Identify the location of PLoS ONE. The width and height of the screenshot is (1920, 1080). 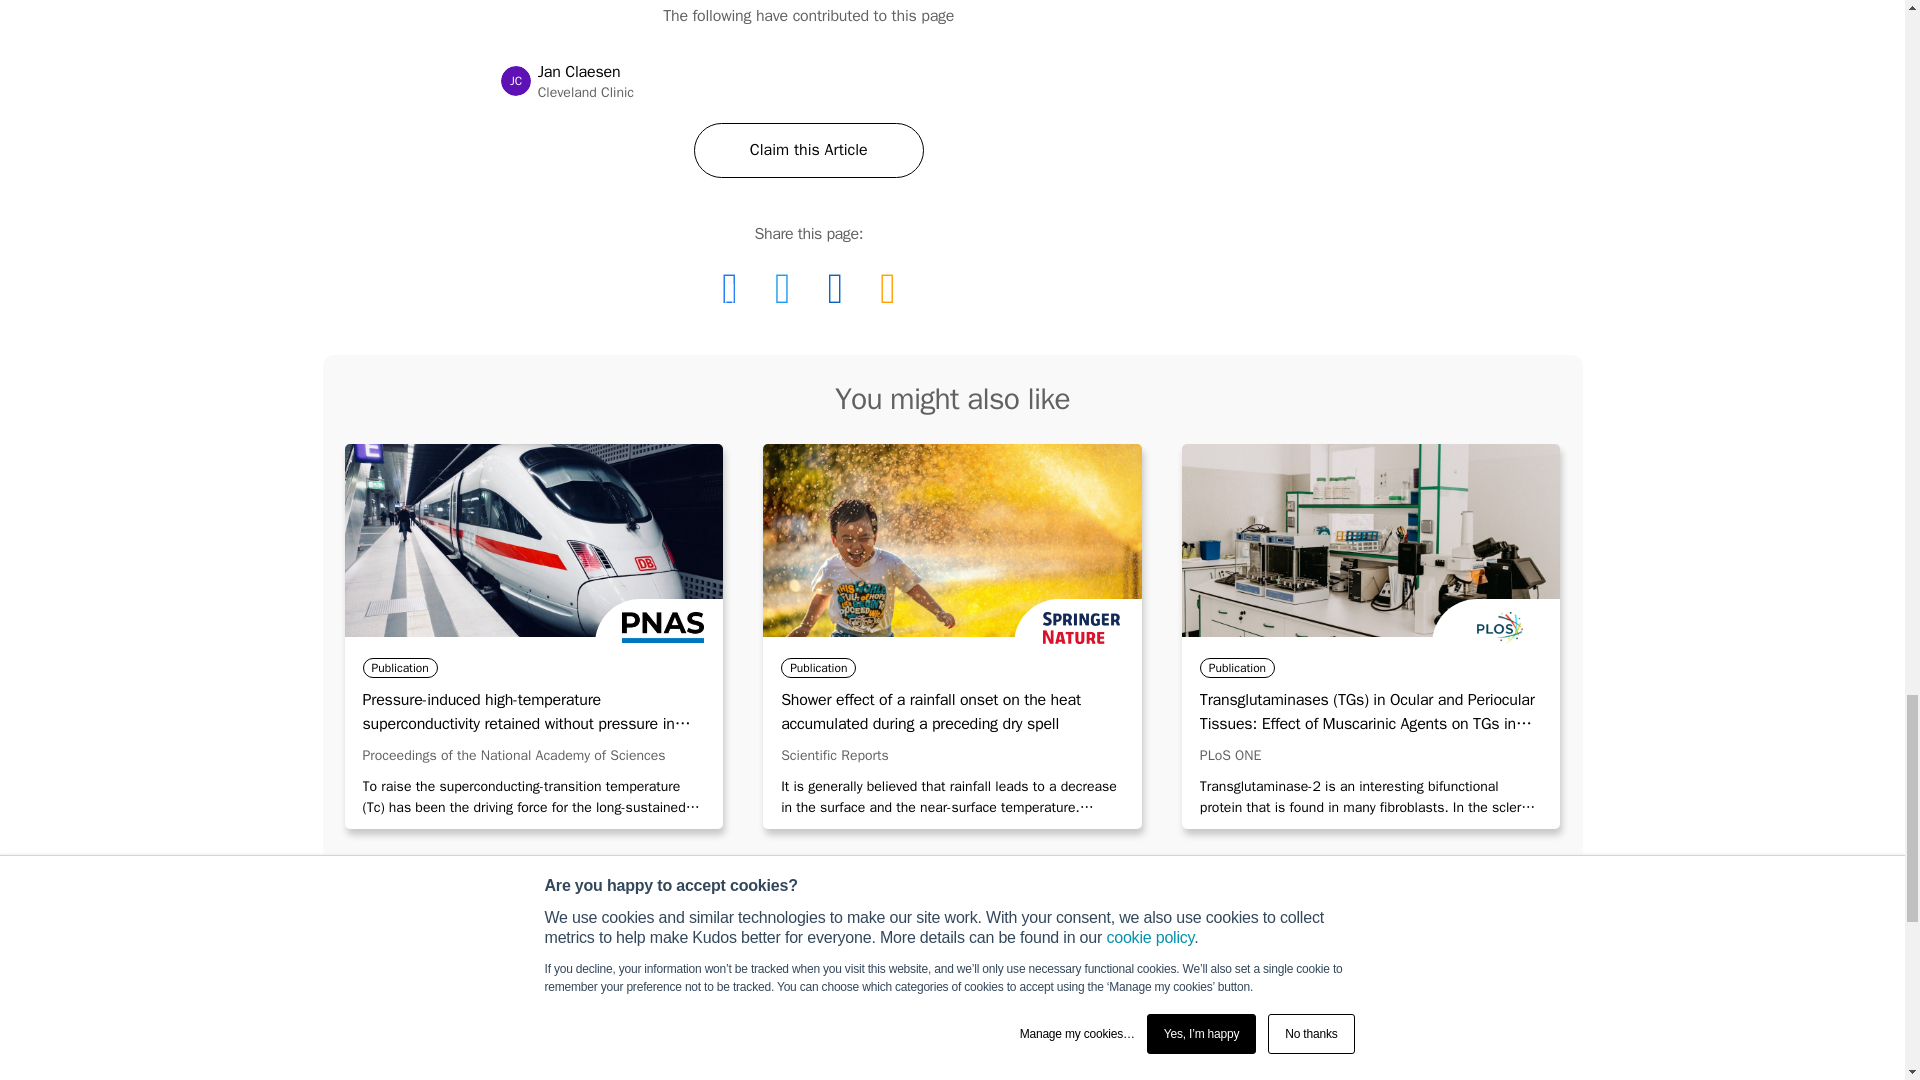
(1230, 755).